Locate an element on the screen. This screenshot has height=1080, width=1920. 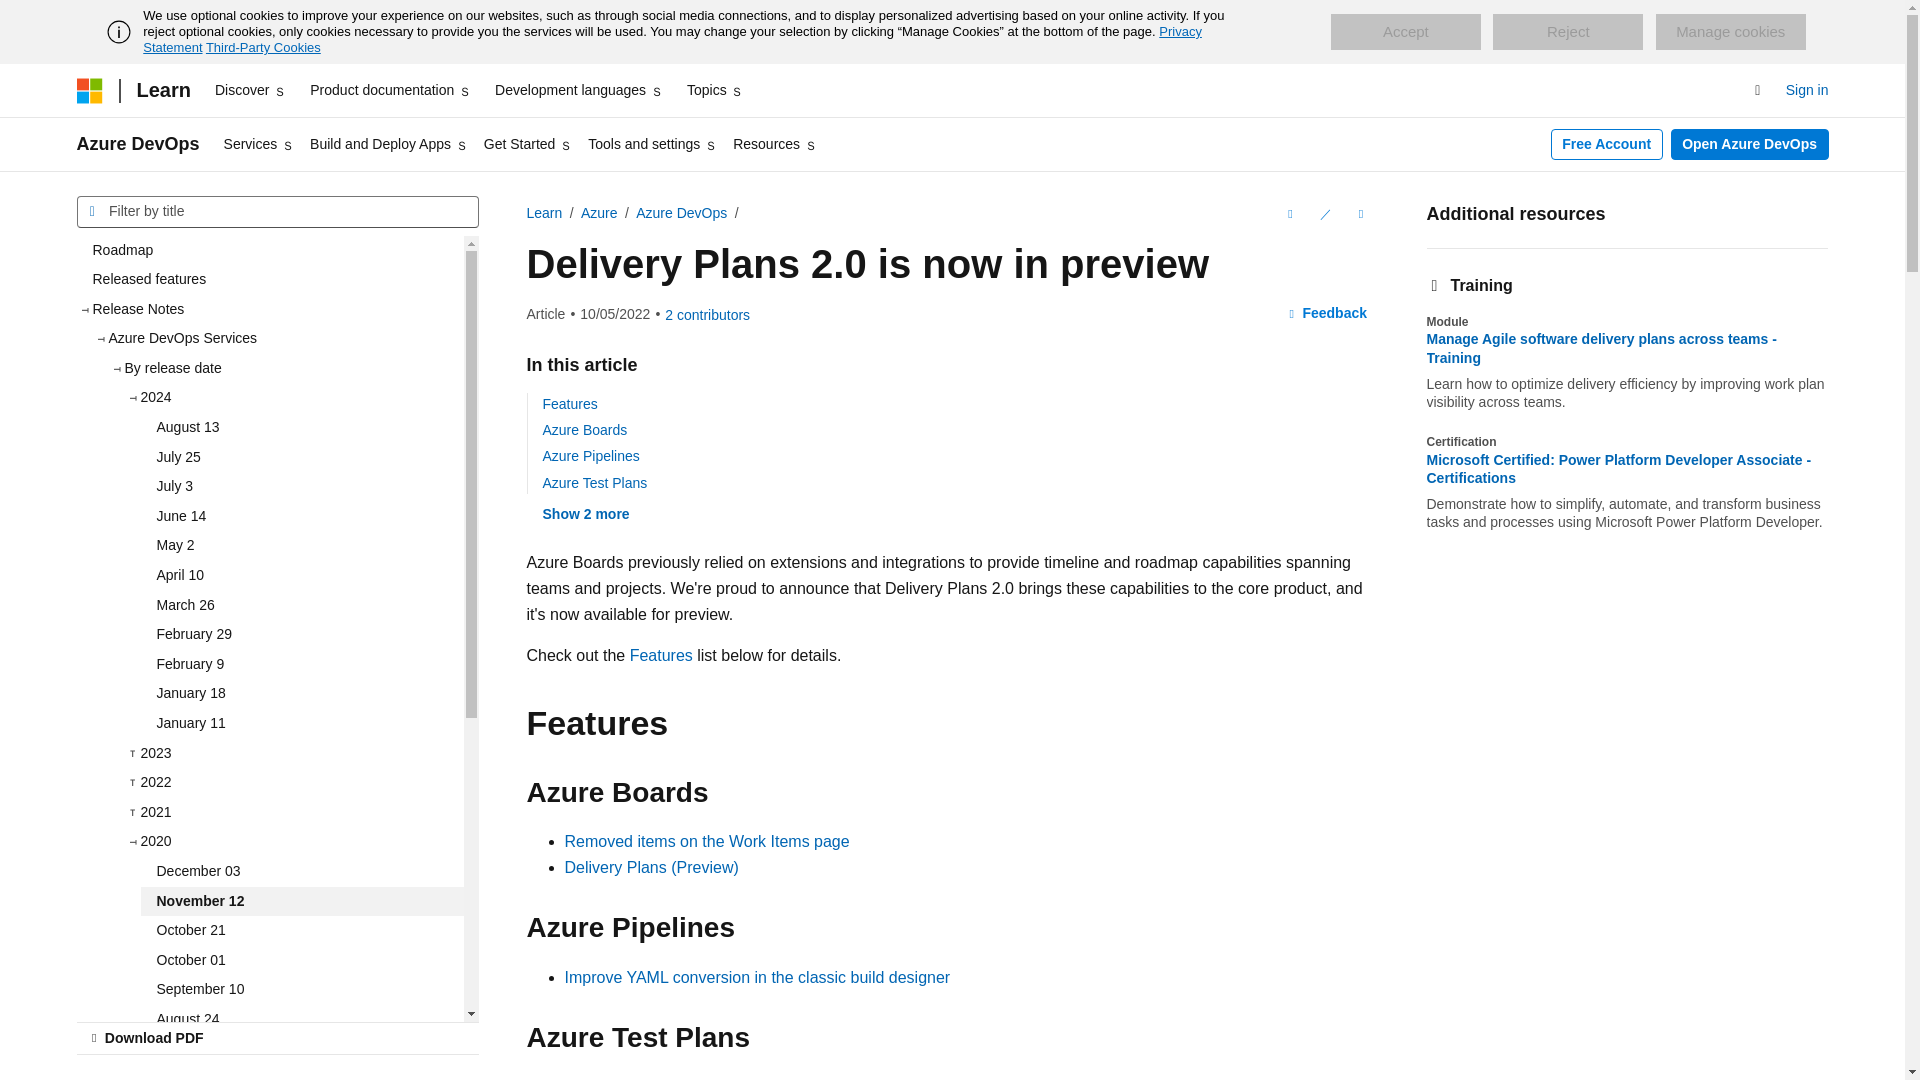
Build and Deploy Apps is located at coordinates (388, 144).